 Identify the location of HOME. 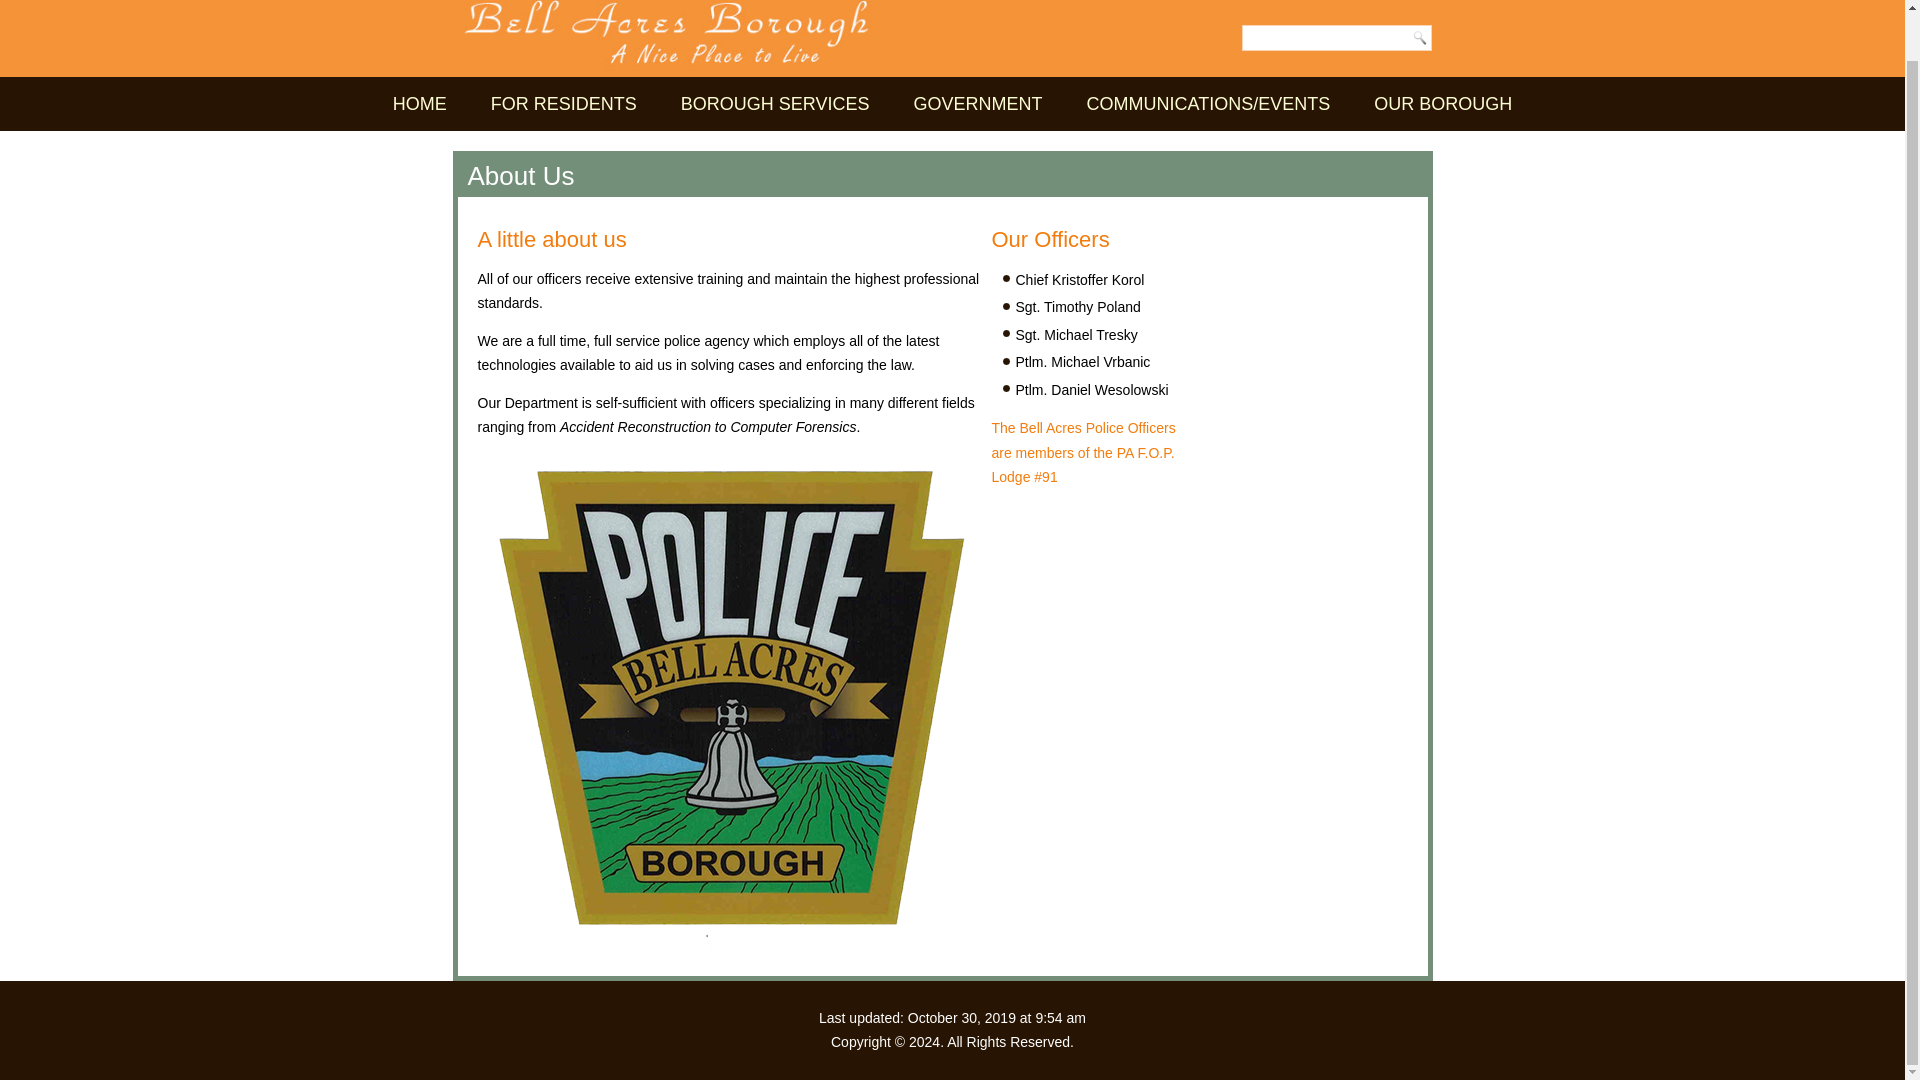
(420, 103).